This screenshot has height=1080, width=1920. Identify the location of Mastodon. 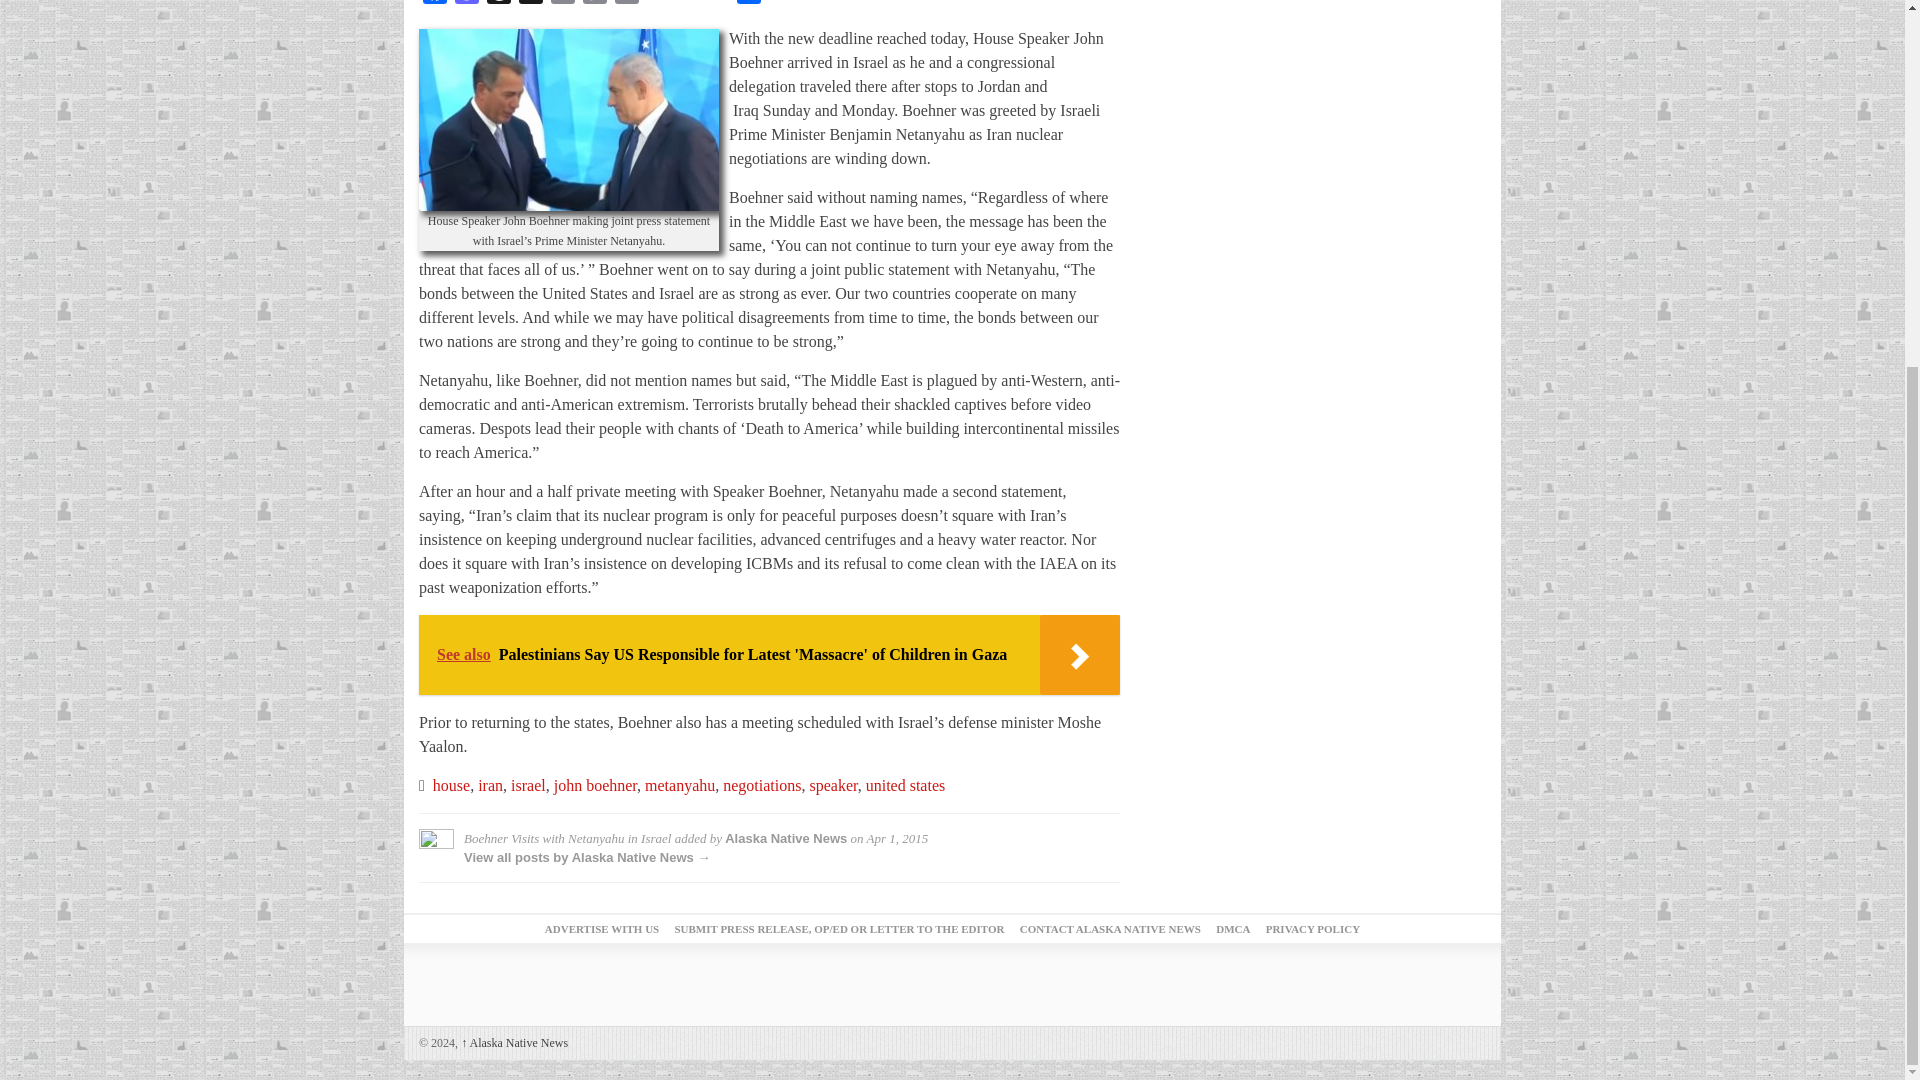
(467, 5).